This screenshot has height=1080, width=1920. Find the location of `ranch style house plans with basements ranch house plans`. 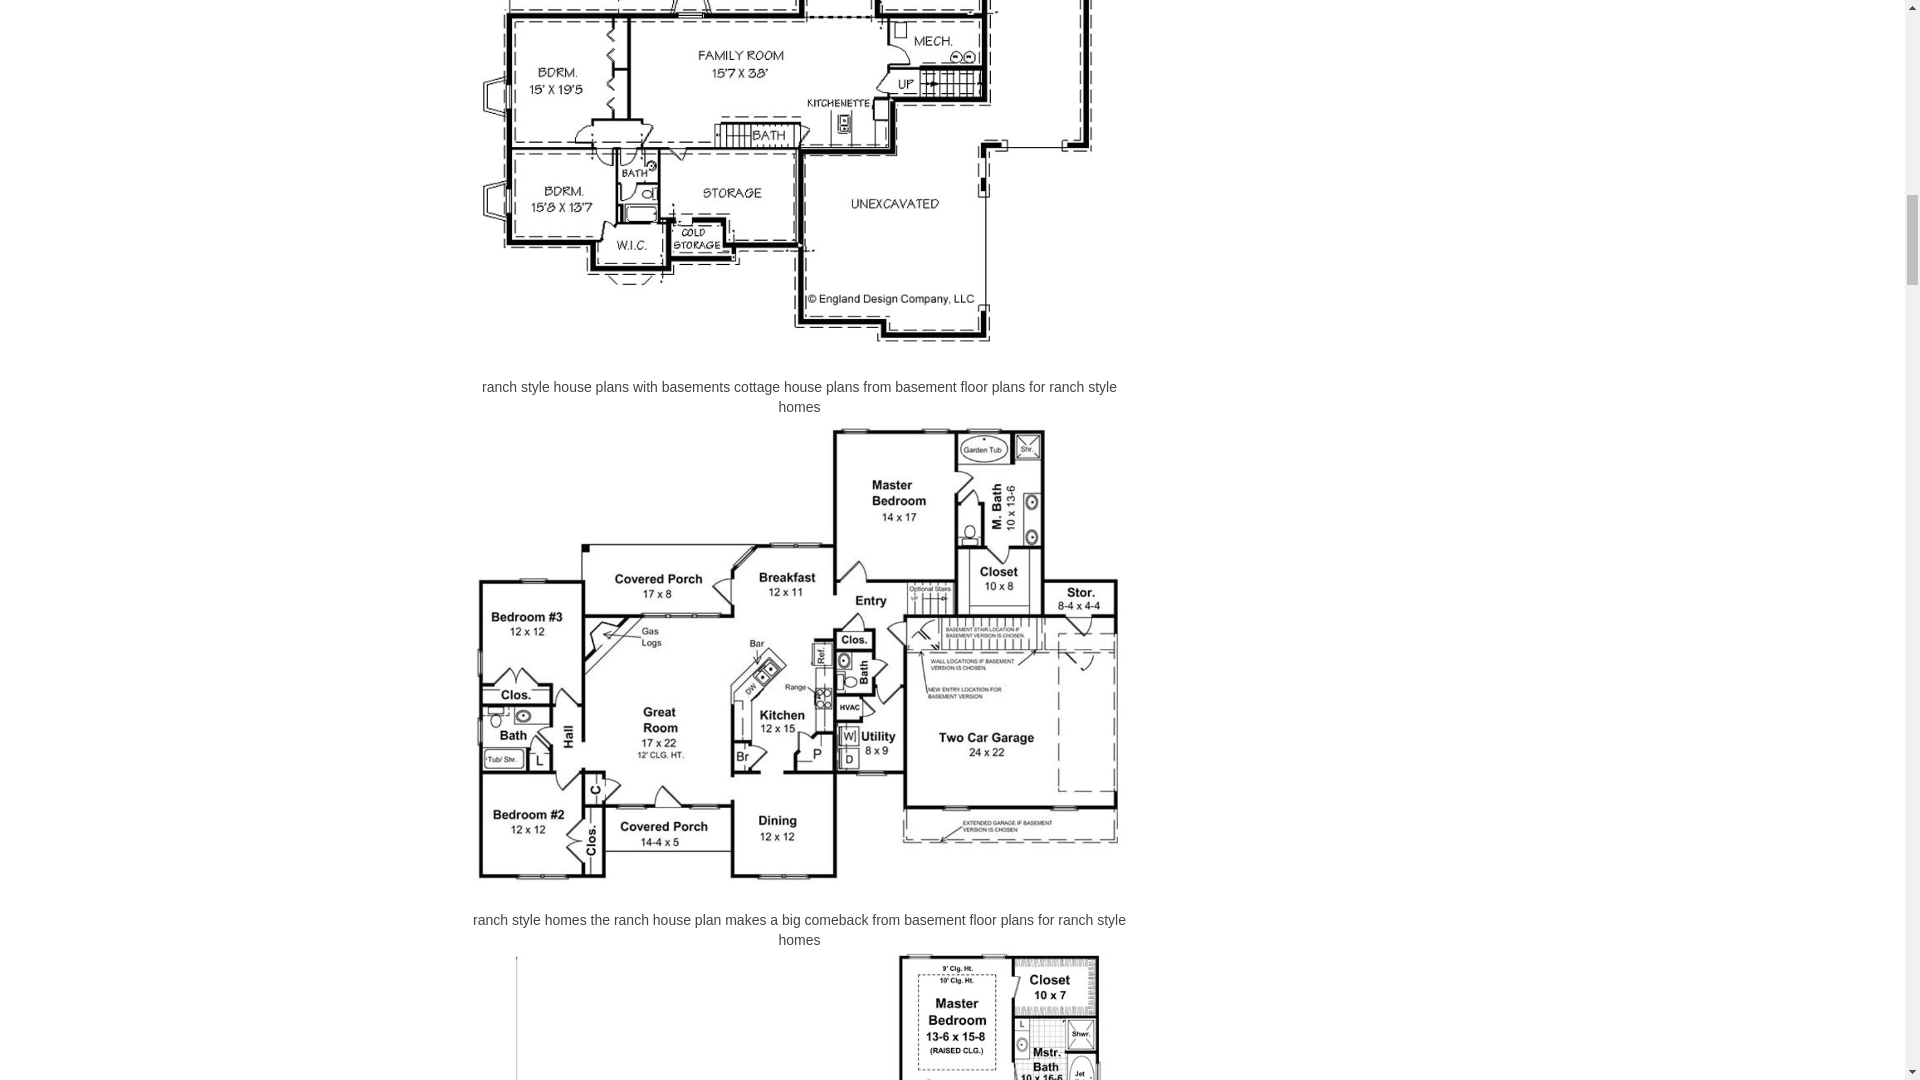

ranch style house plans with basements ranch house plans is located at coordinates (800, 1016).